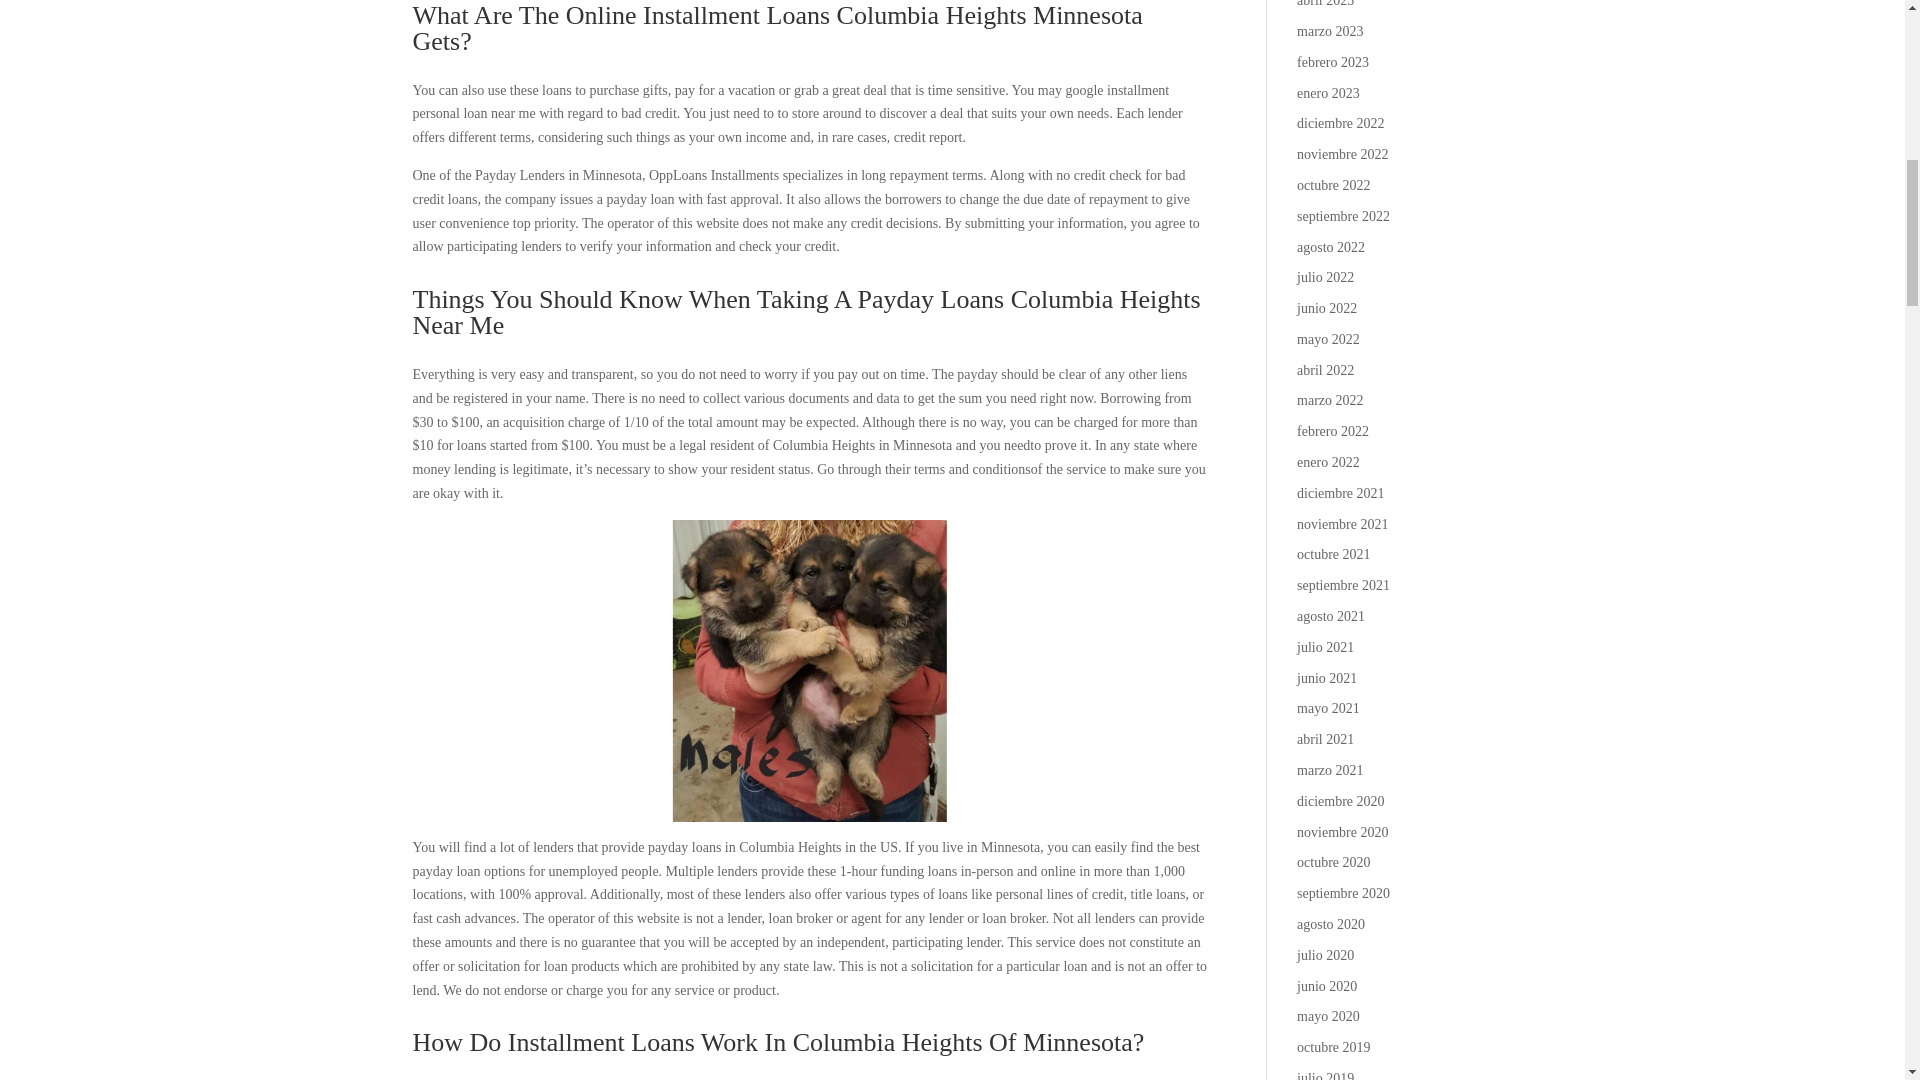  Describe the element at coordinates (1331, 246) in the screenshot. I see `agosto 2022` at that location.